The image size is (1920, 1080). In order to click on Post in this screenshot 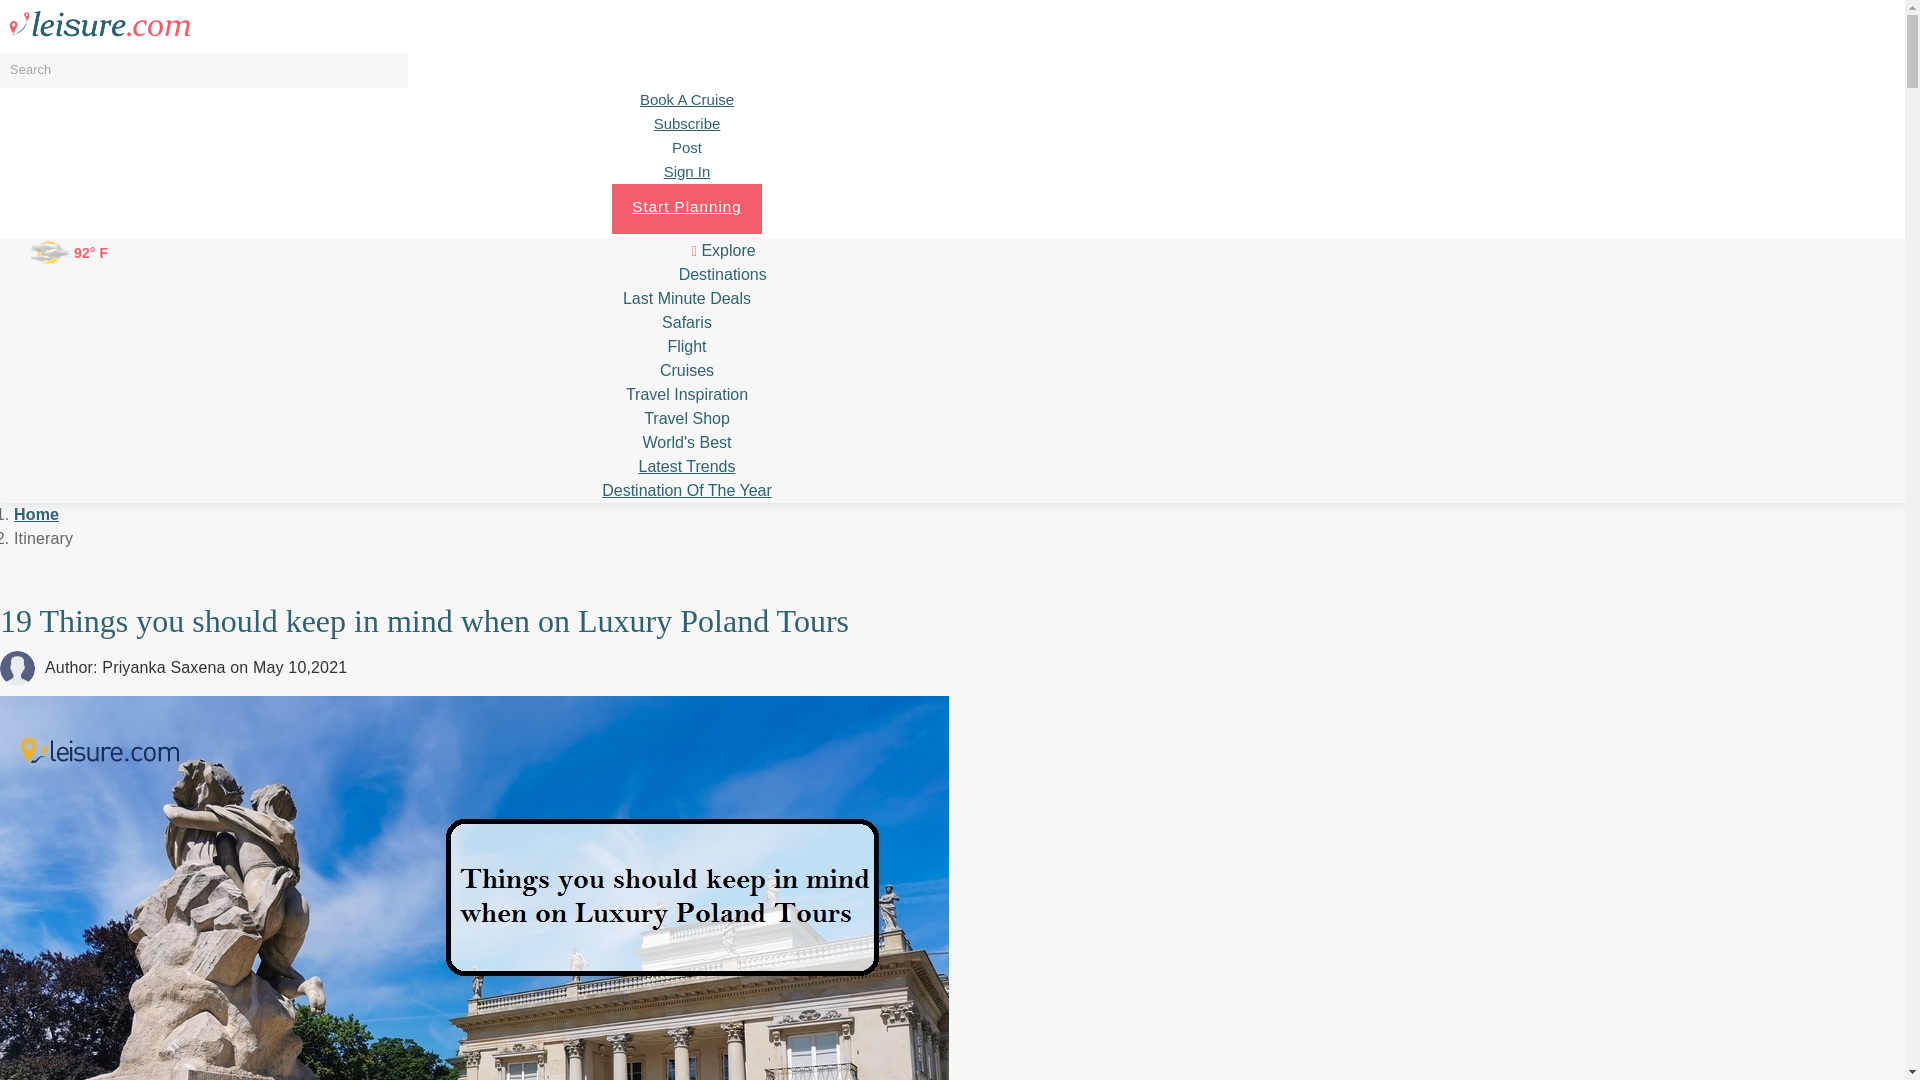, I will do `click(687, 148)`.